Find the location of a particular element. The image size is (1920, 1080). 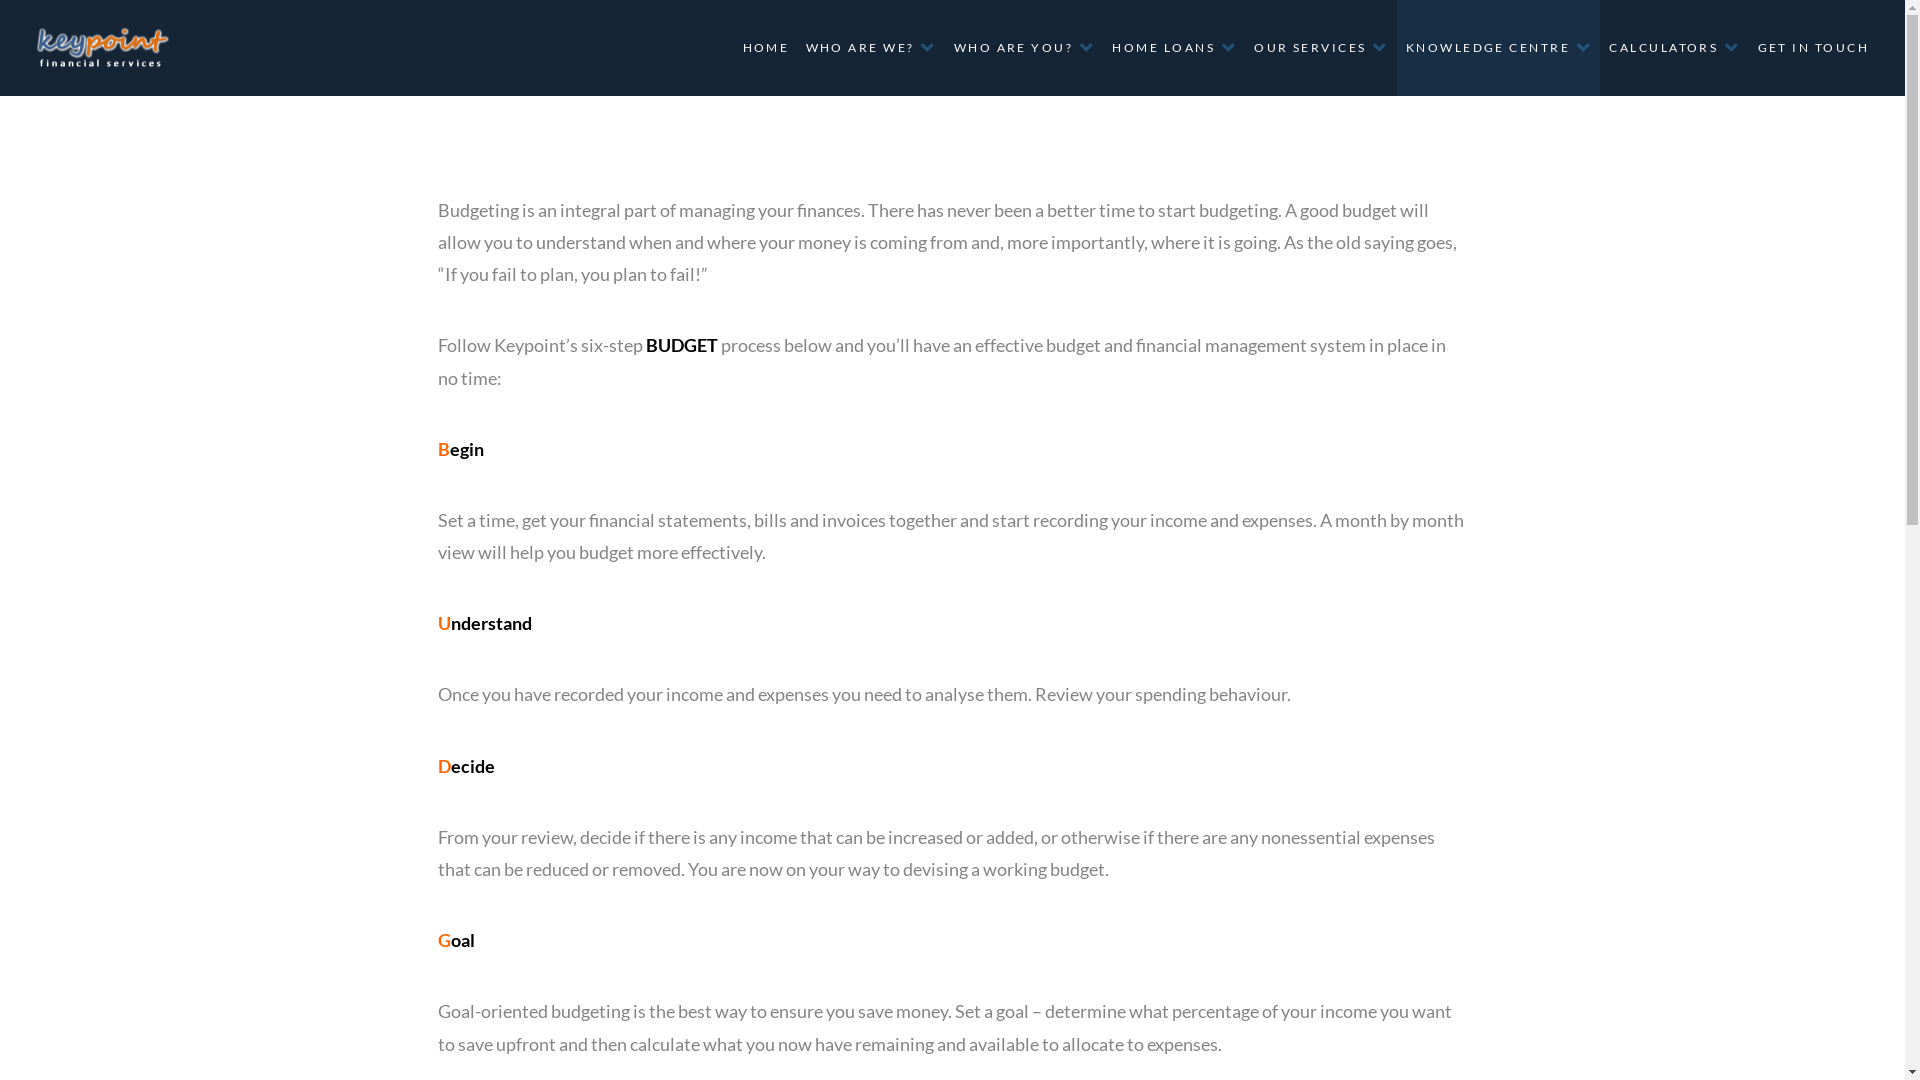

WHO ARE YOU? is located at coordinates (1024, 48).